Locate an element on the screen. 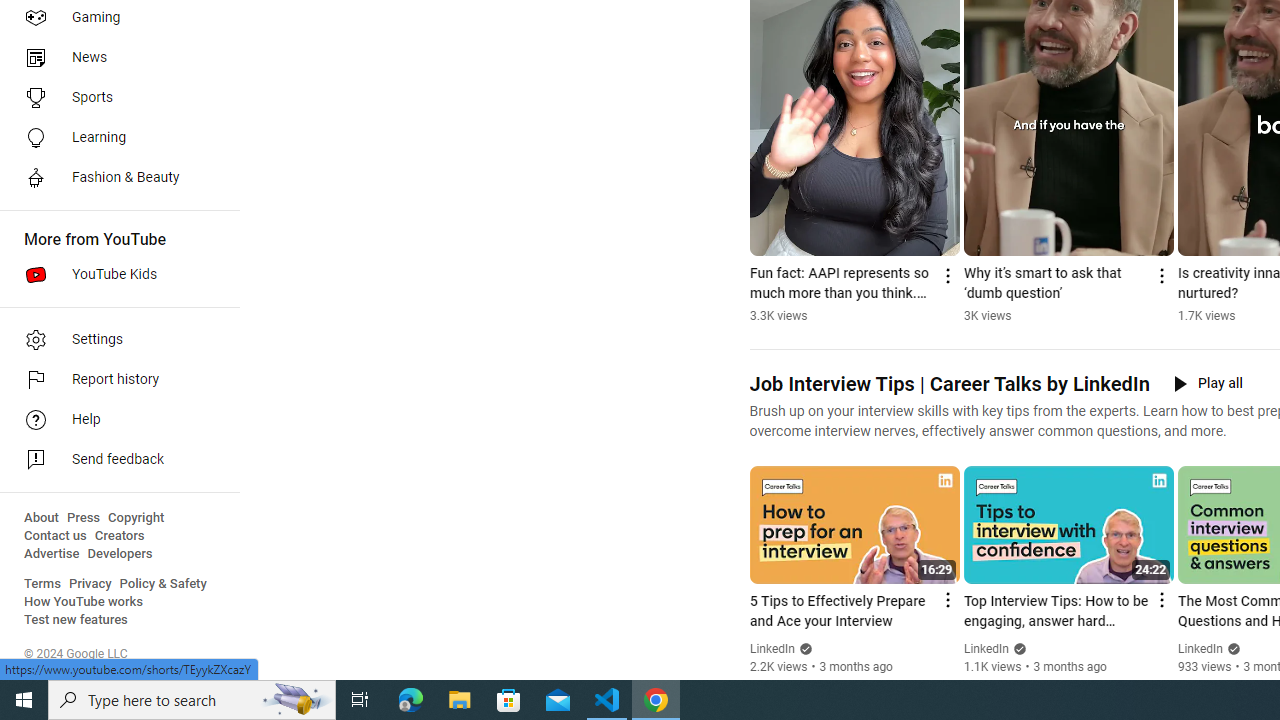  Play all is located at coordinates (1208, 384).